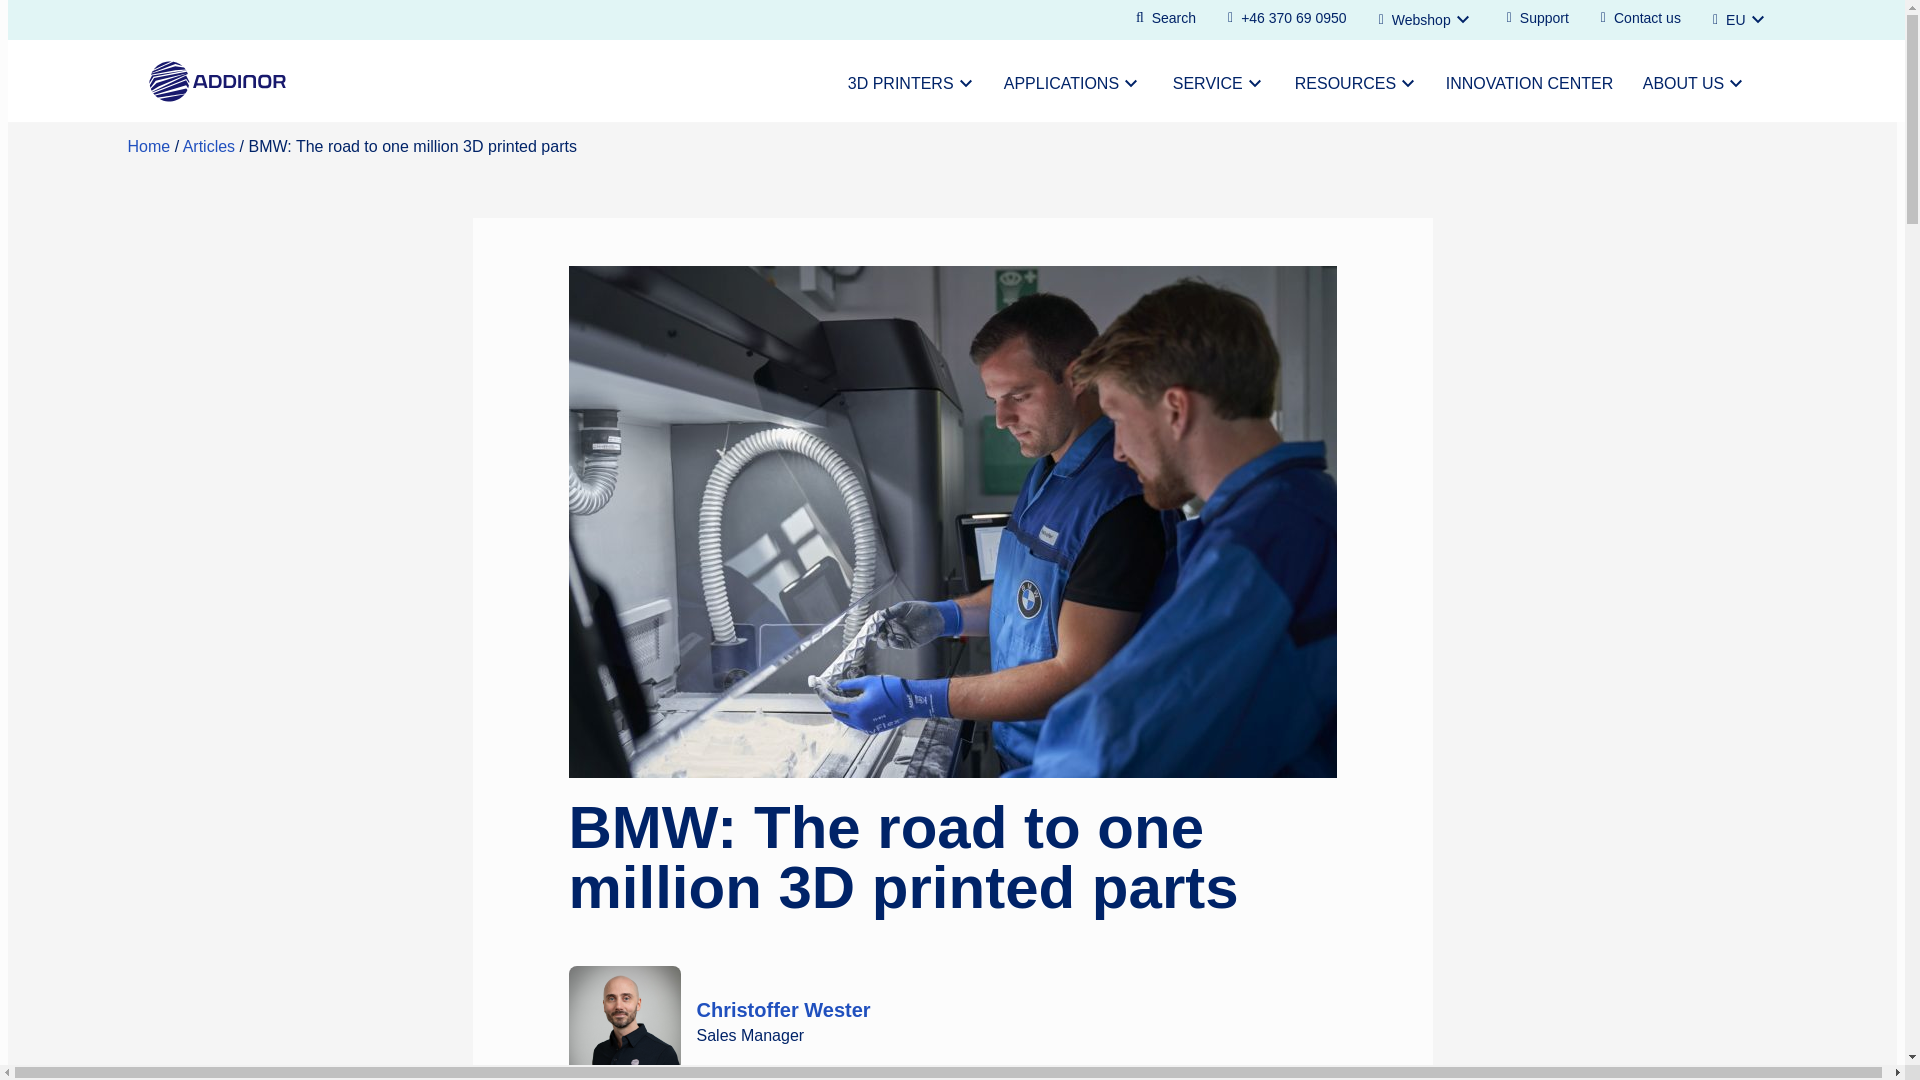 This screenshot has width=1920, height=1080. Describe the element at coordinates (208, 146) in the screenshot. I see `Articles` at that location.